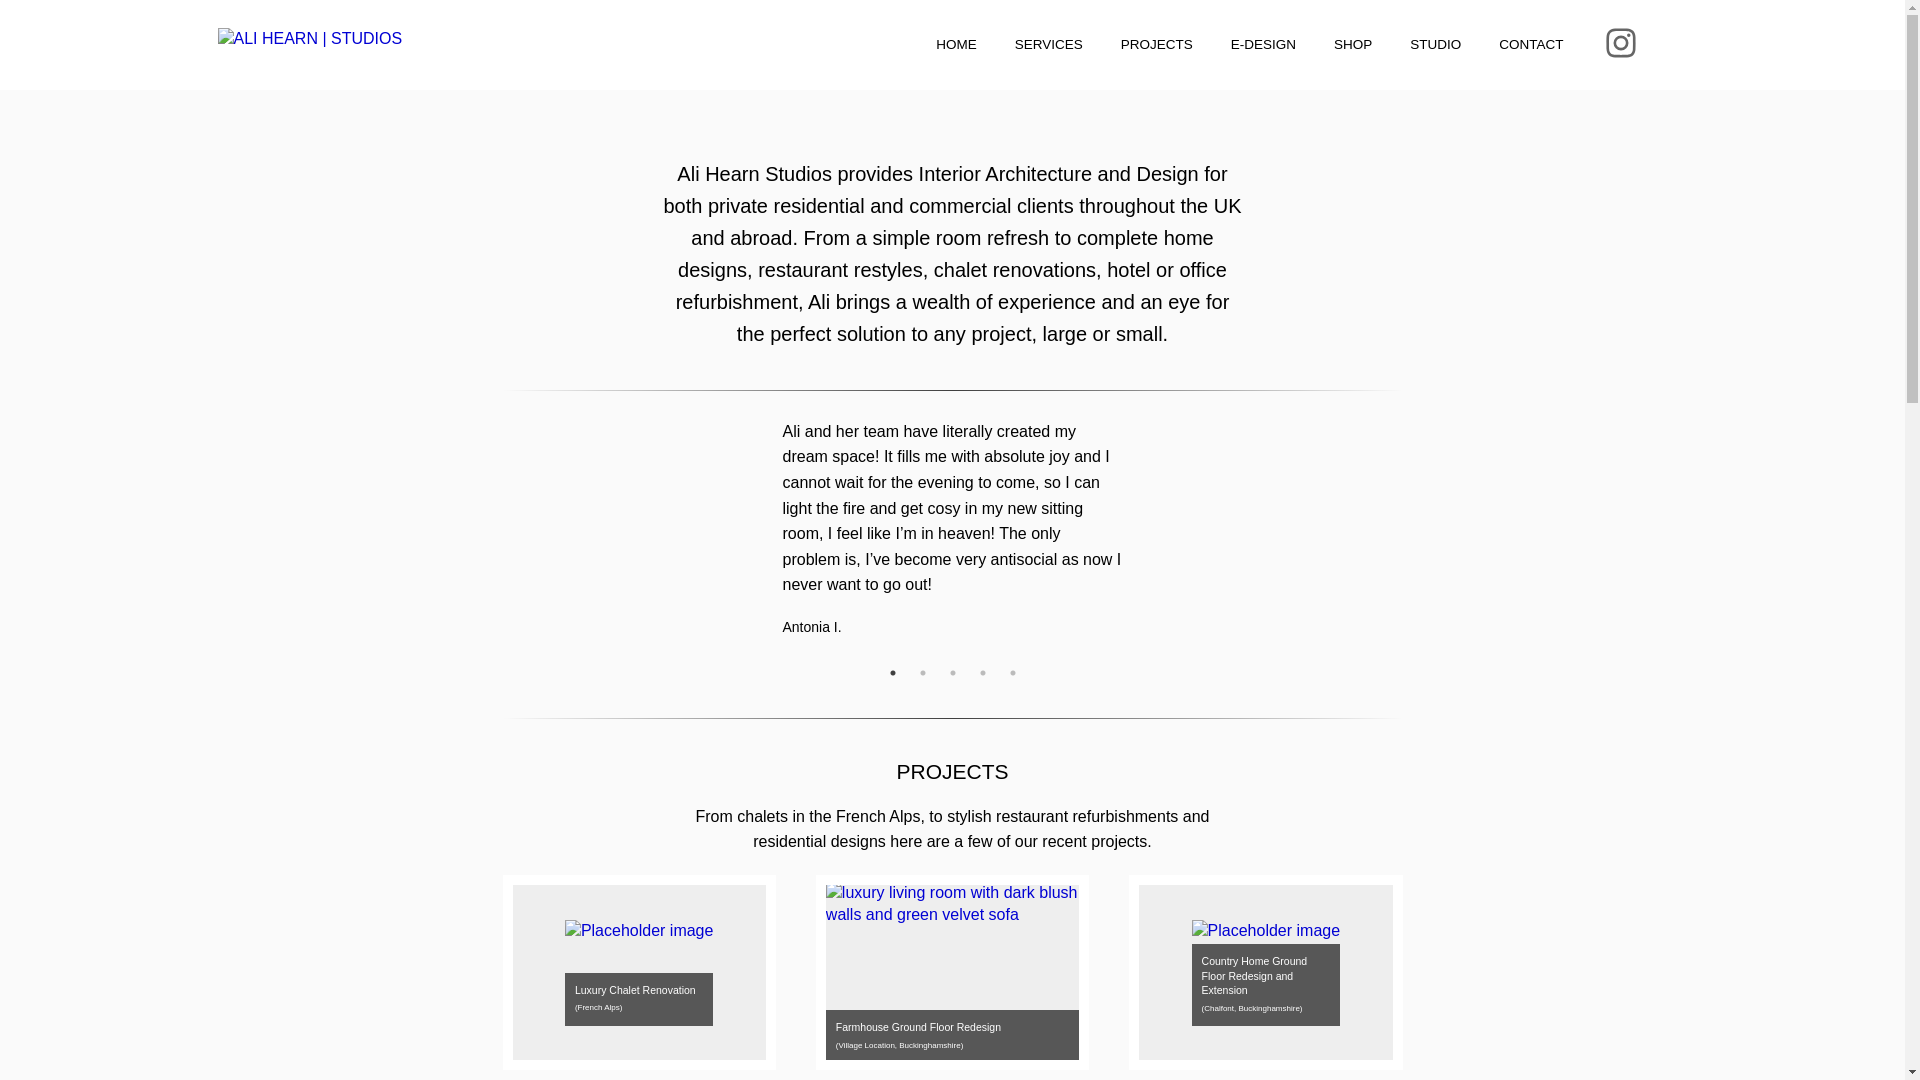 This screenshot has height=1080, width=1920. Describe the element at coordinates (1264, 45) in the screenshot. I see `E-DESIGN` at that location.